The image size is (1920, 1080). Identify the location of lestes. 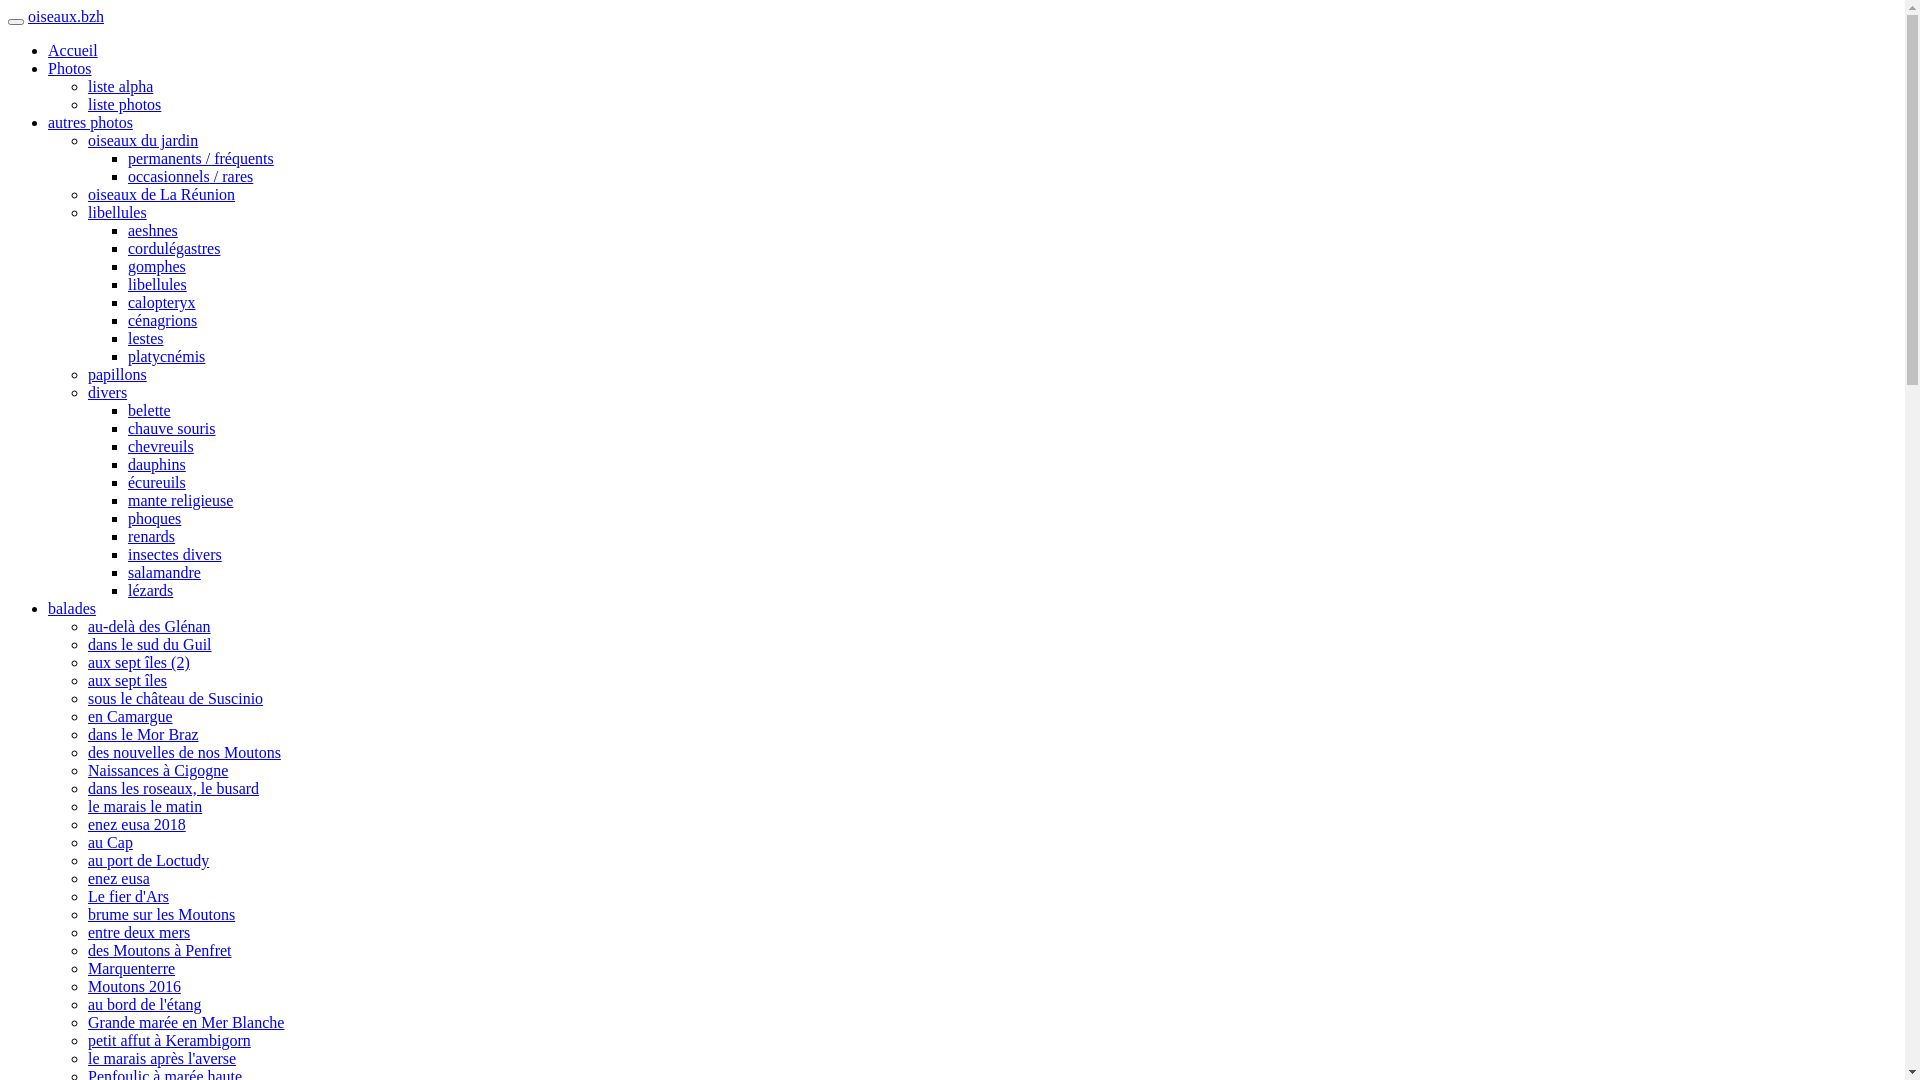
(146, 338).